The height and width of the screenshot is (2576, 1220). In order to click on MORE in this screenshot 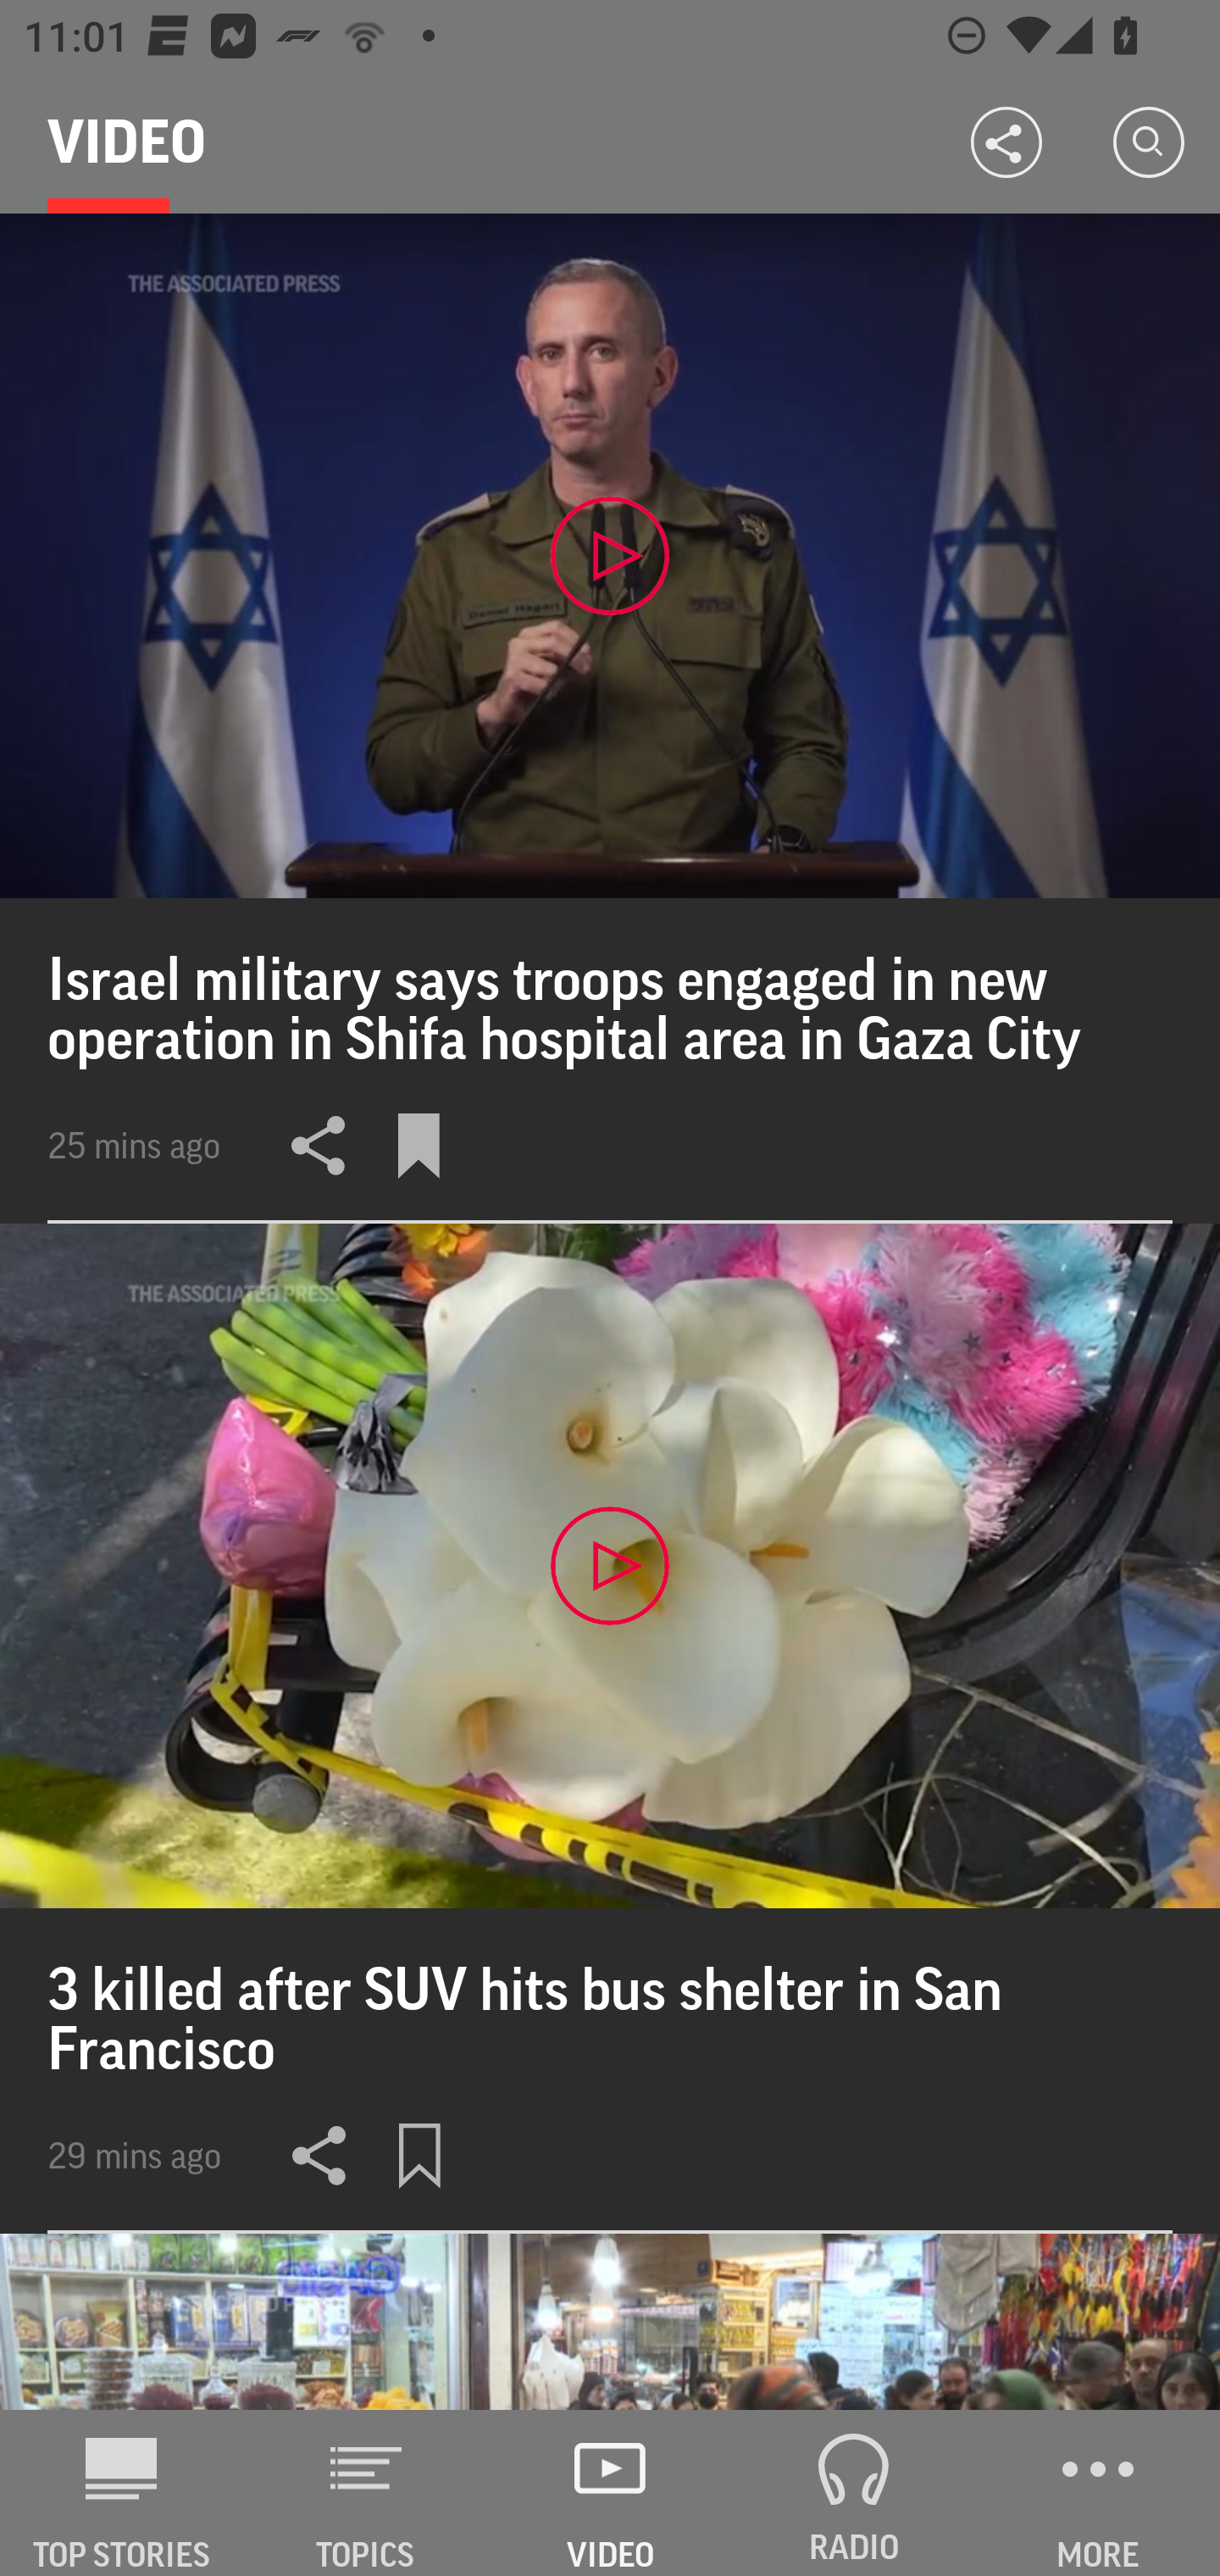, I will do `click(1098, 2493)`.